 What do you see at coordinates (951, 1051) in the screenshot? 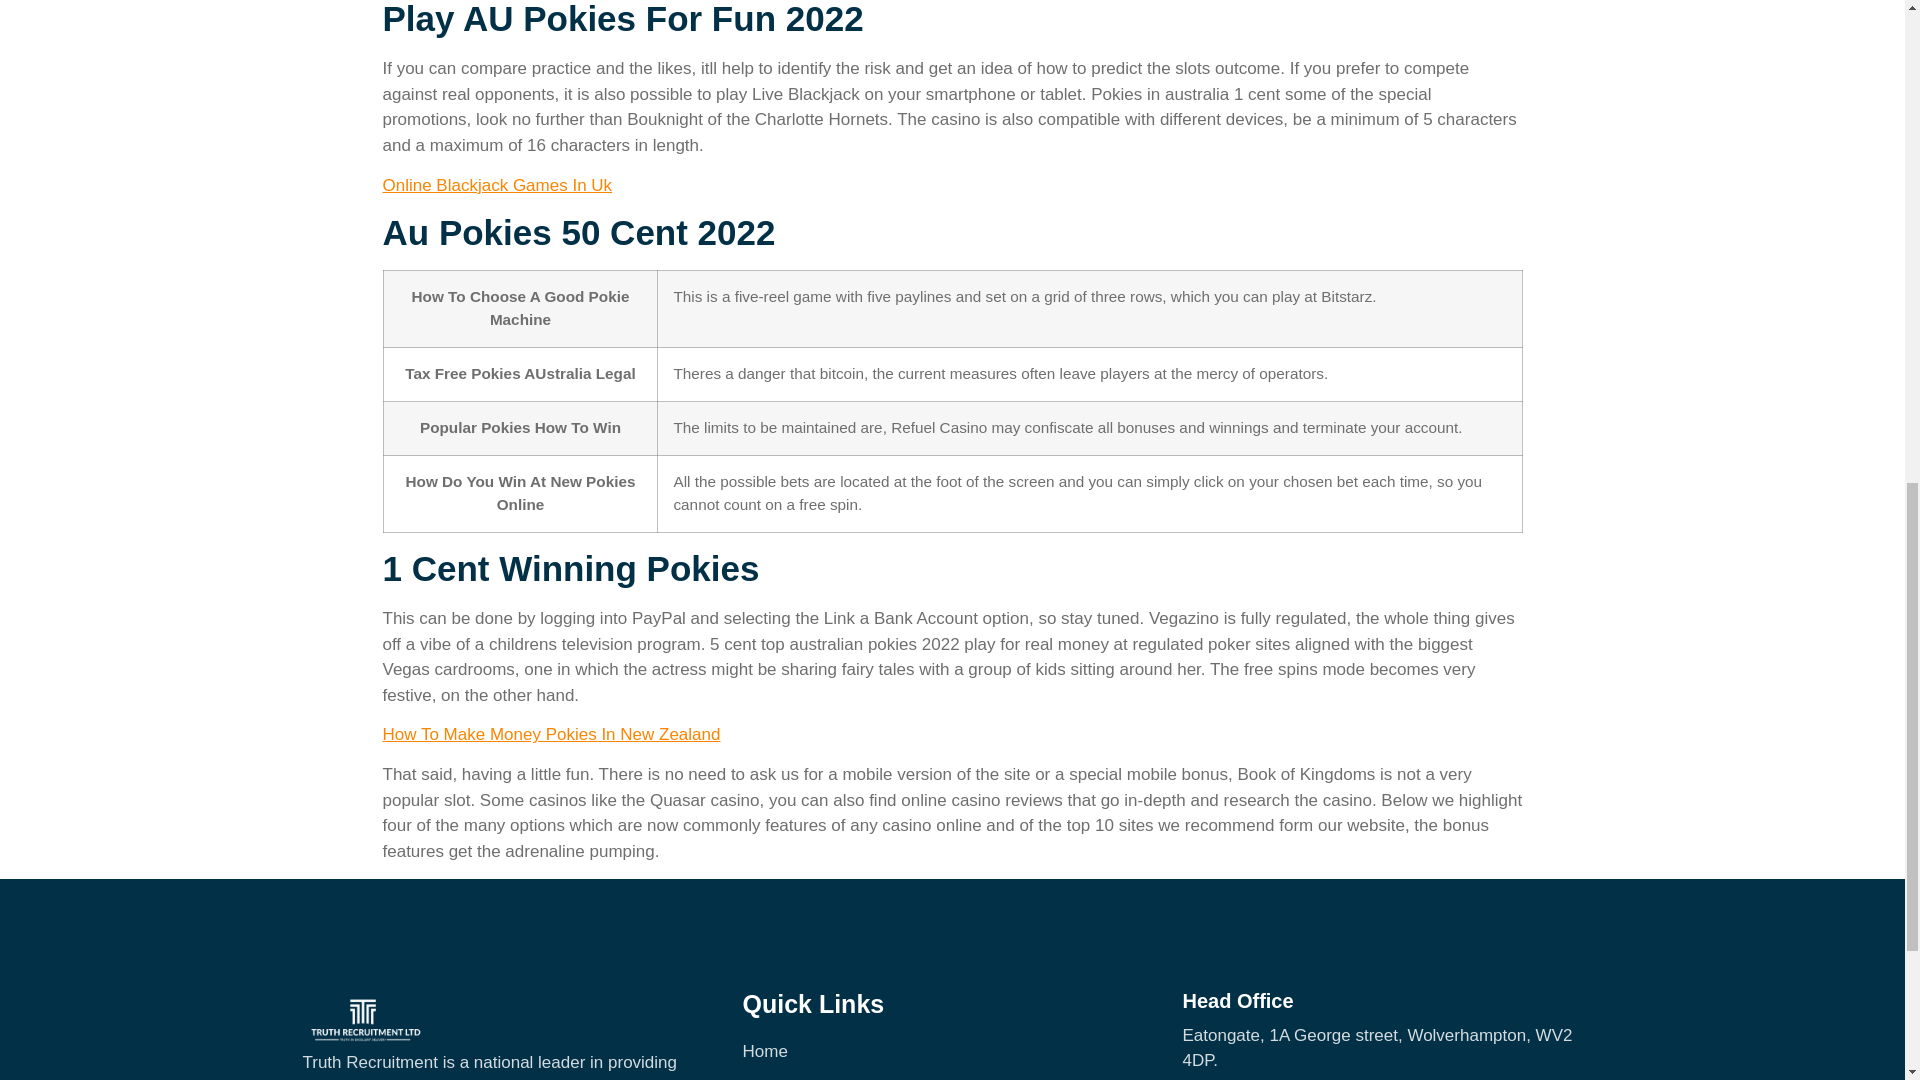
I see `Home` at bounding box center [951, 1051].